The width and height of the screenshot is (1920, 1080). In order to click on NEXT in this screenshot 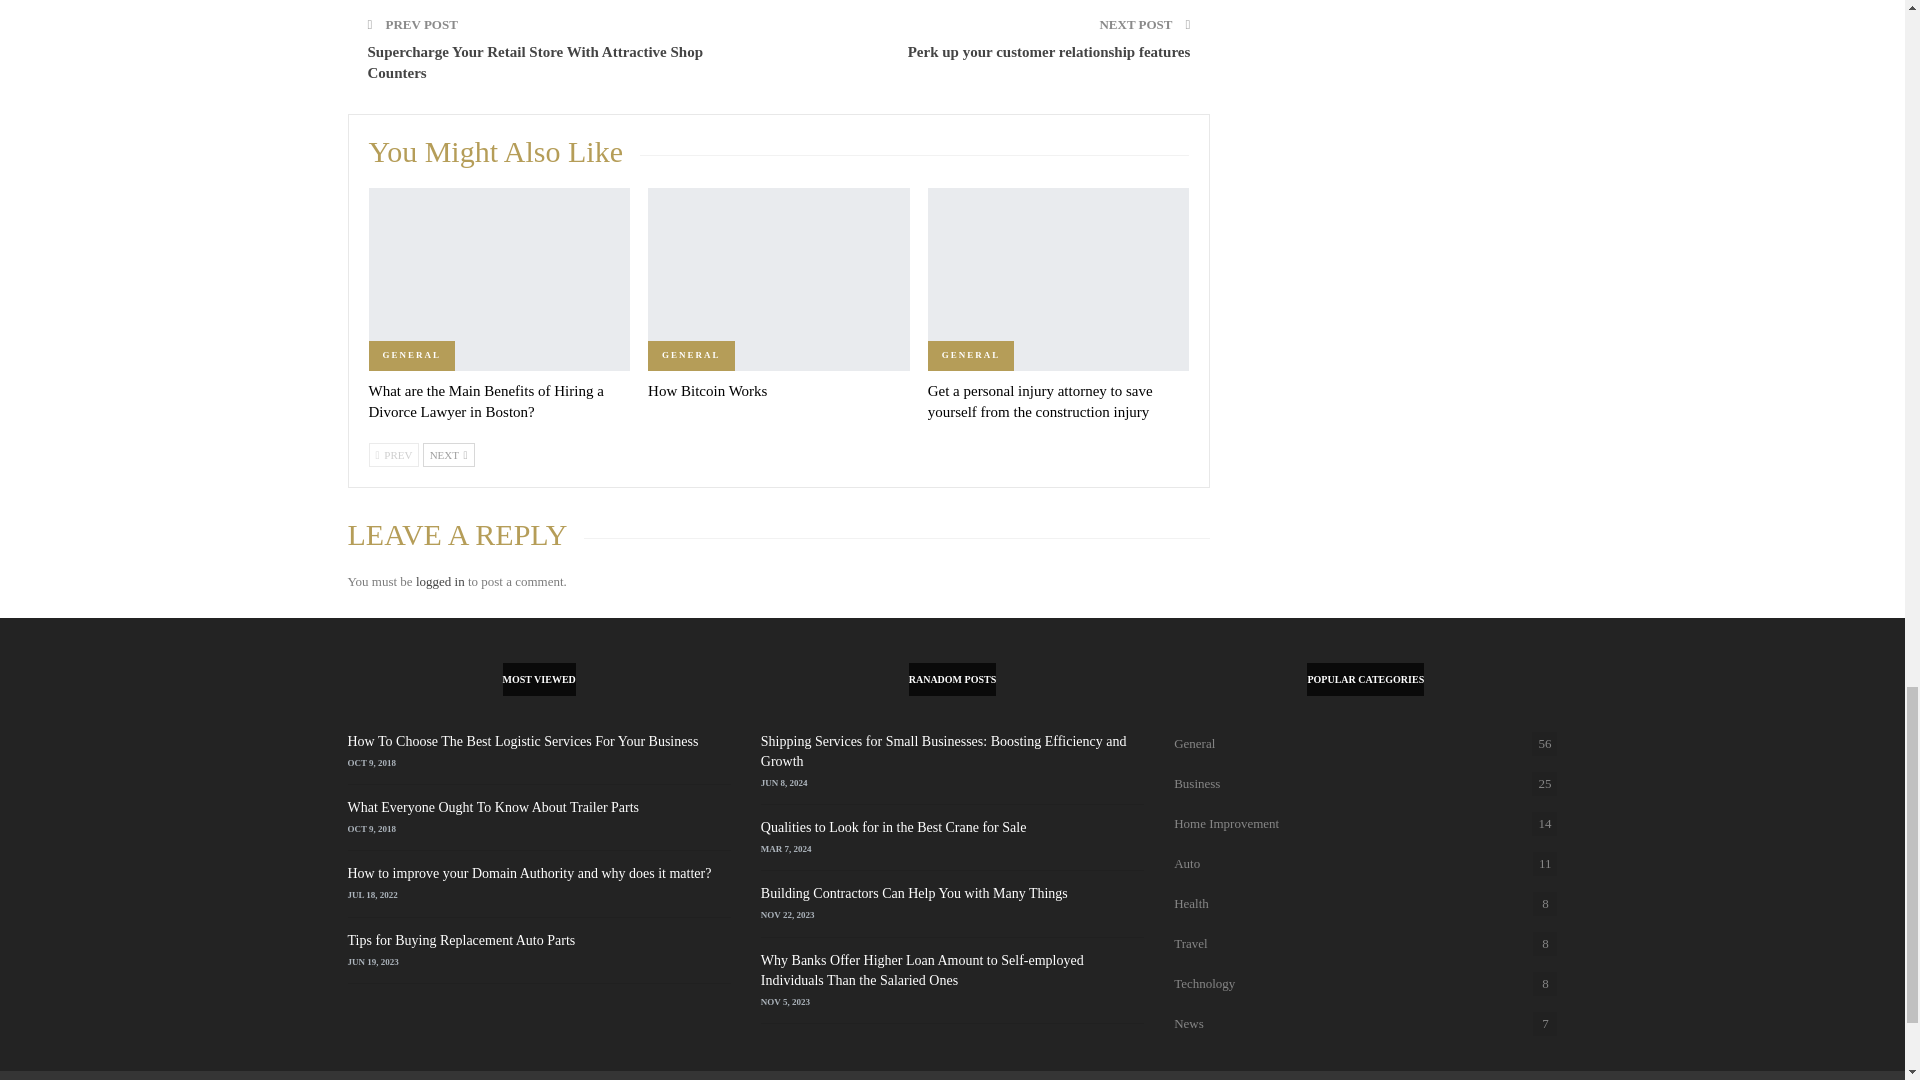, I will do `click(448, 454)`.